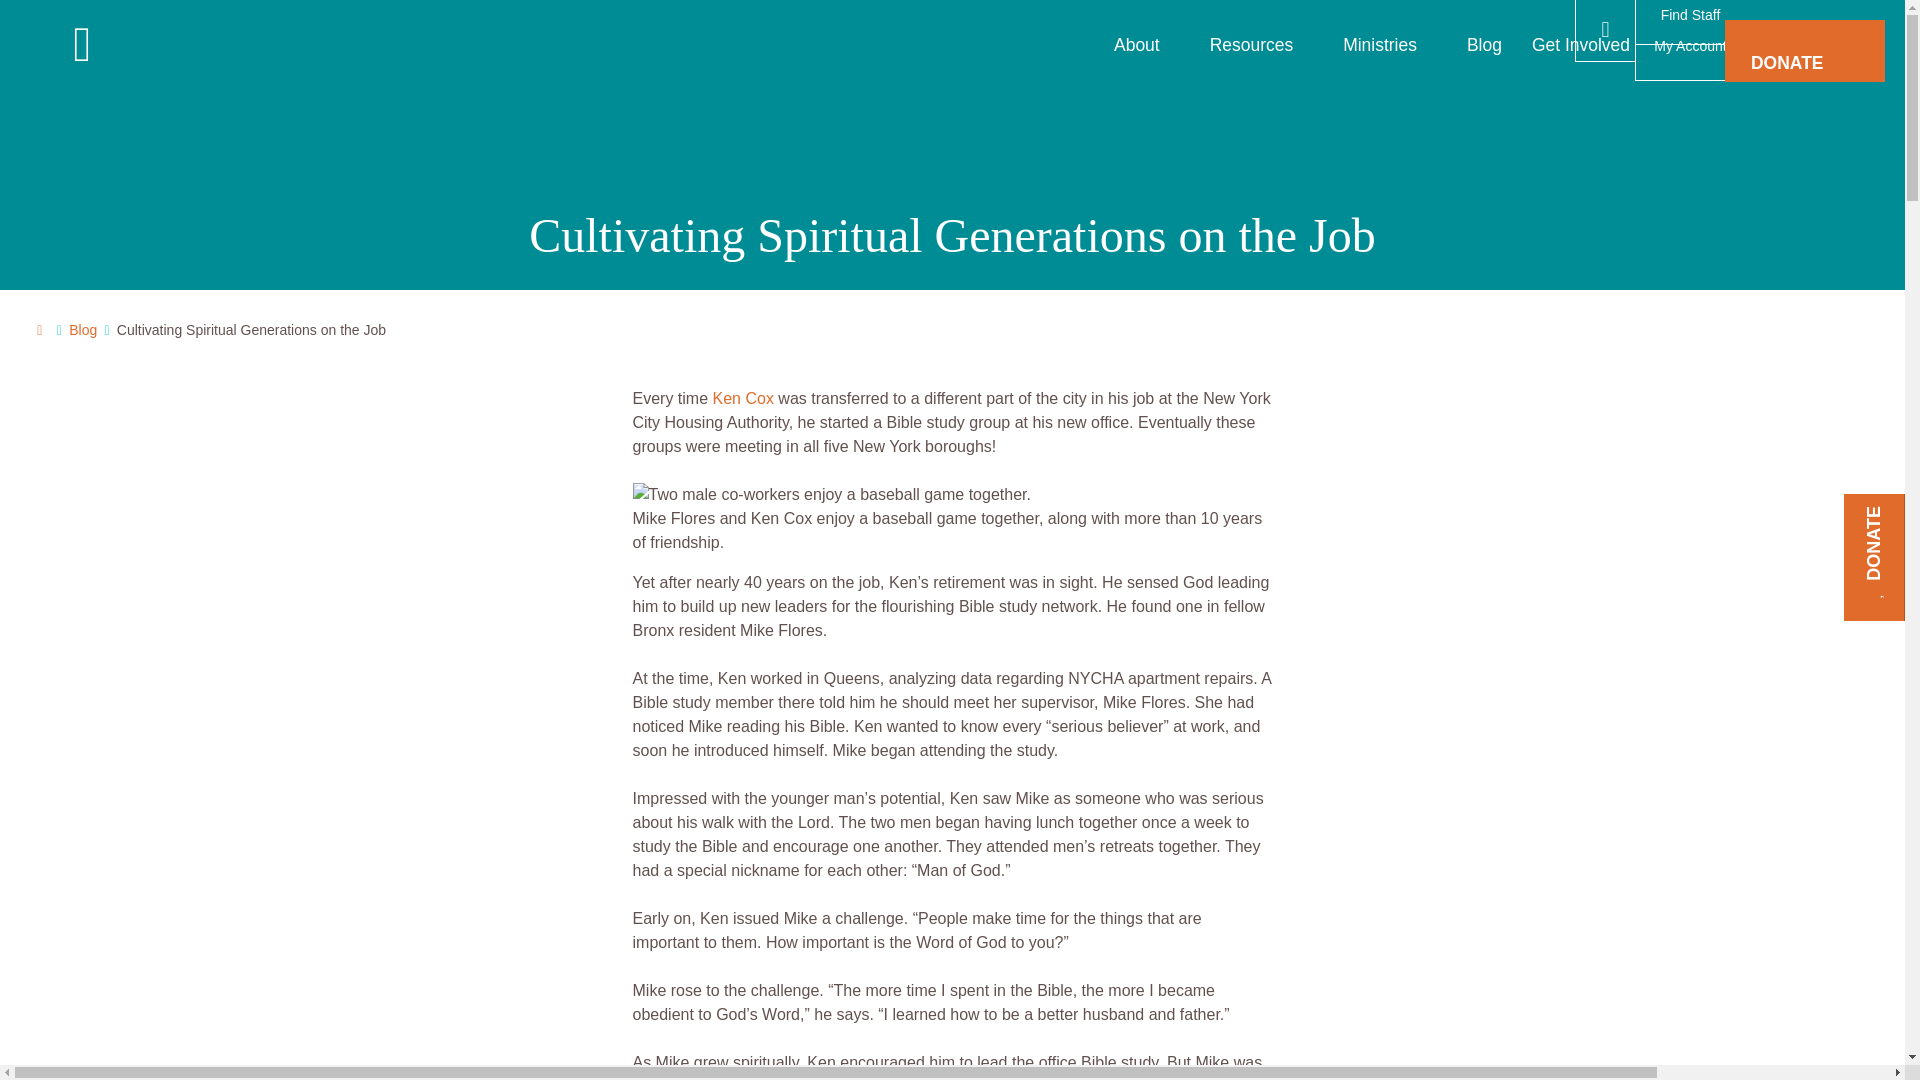 The height and width of the screenshot is (1080, 1920). I want to click on Read our Blog, so click(83, 330).